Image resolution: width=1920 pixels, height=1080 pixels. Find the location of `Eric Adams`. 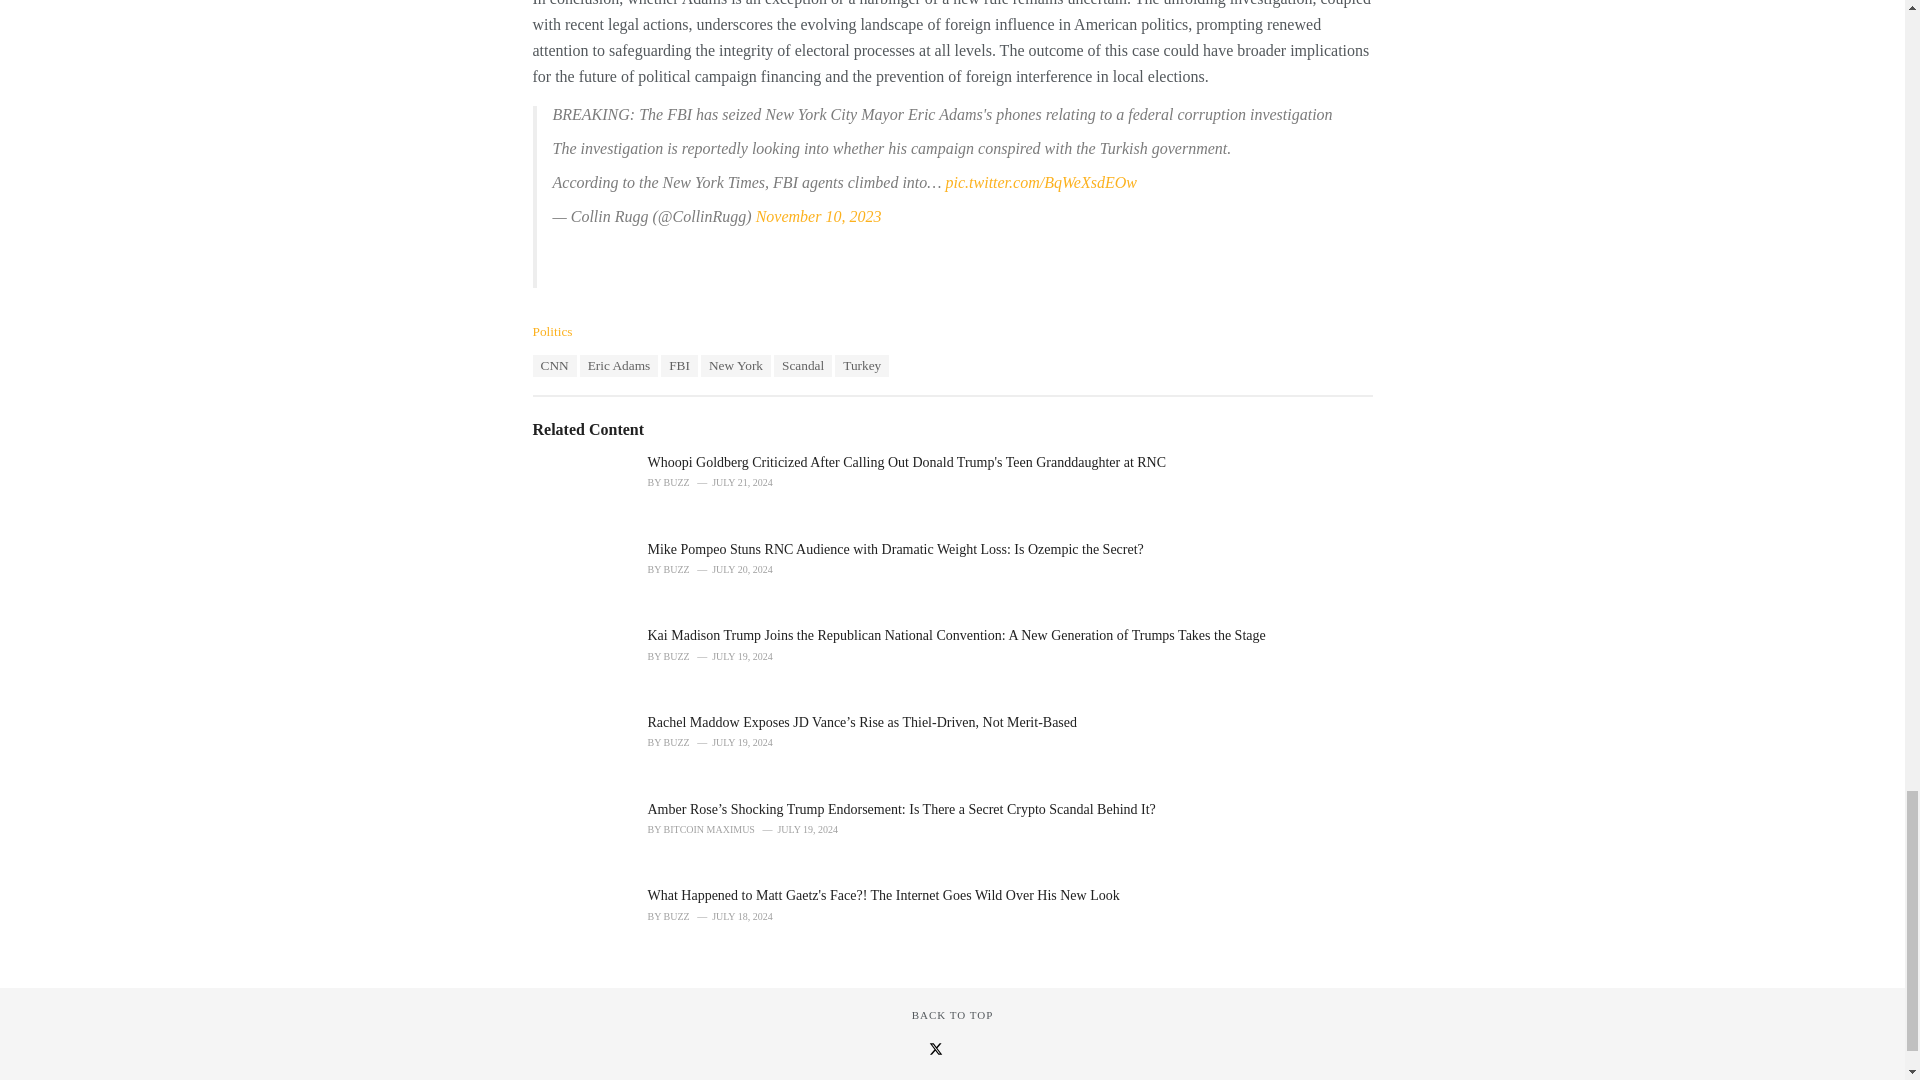

Eric Adams is located at coordinates (618, 366).